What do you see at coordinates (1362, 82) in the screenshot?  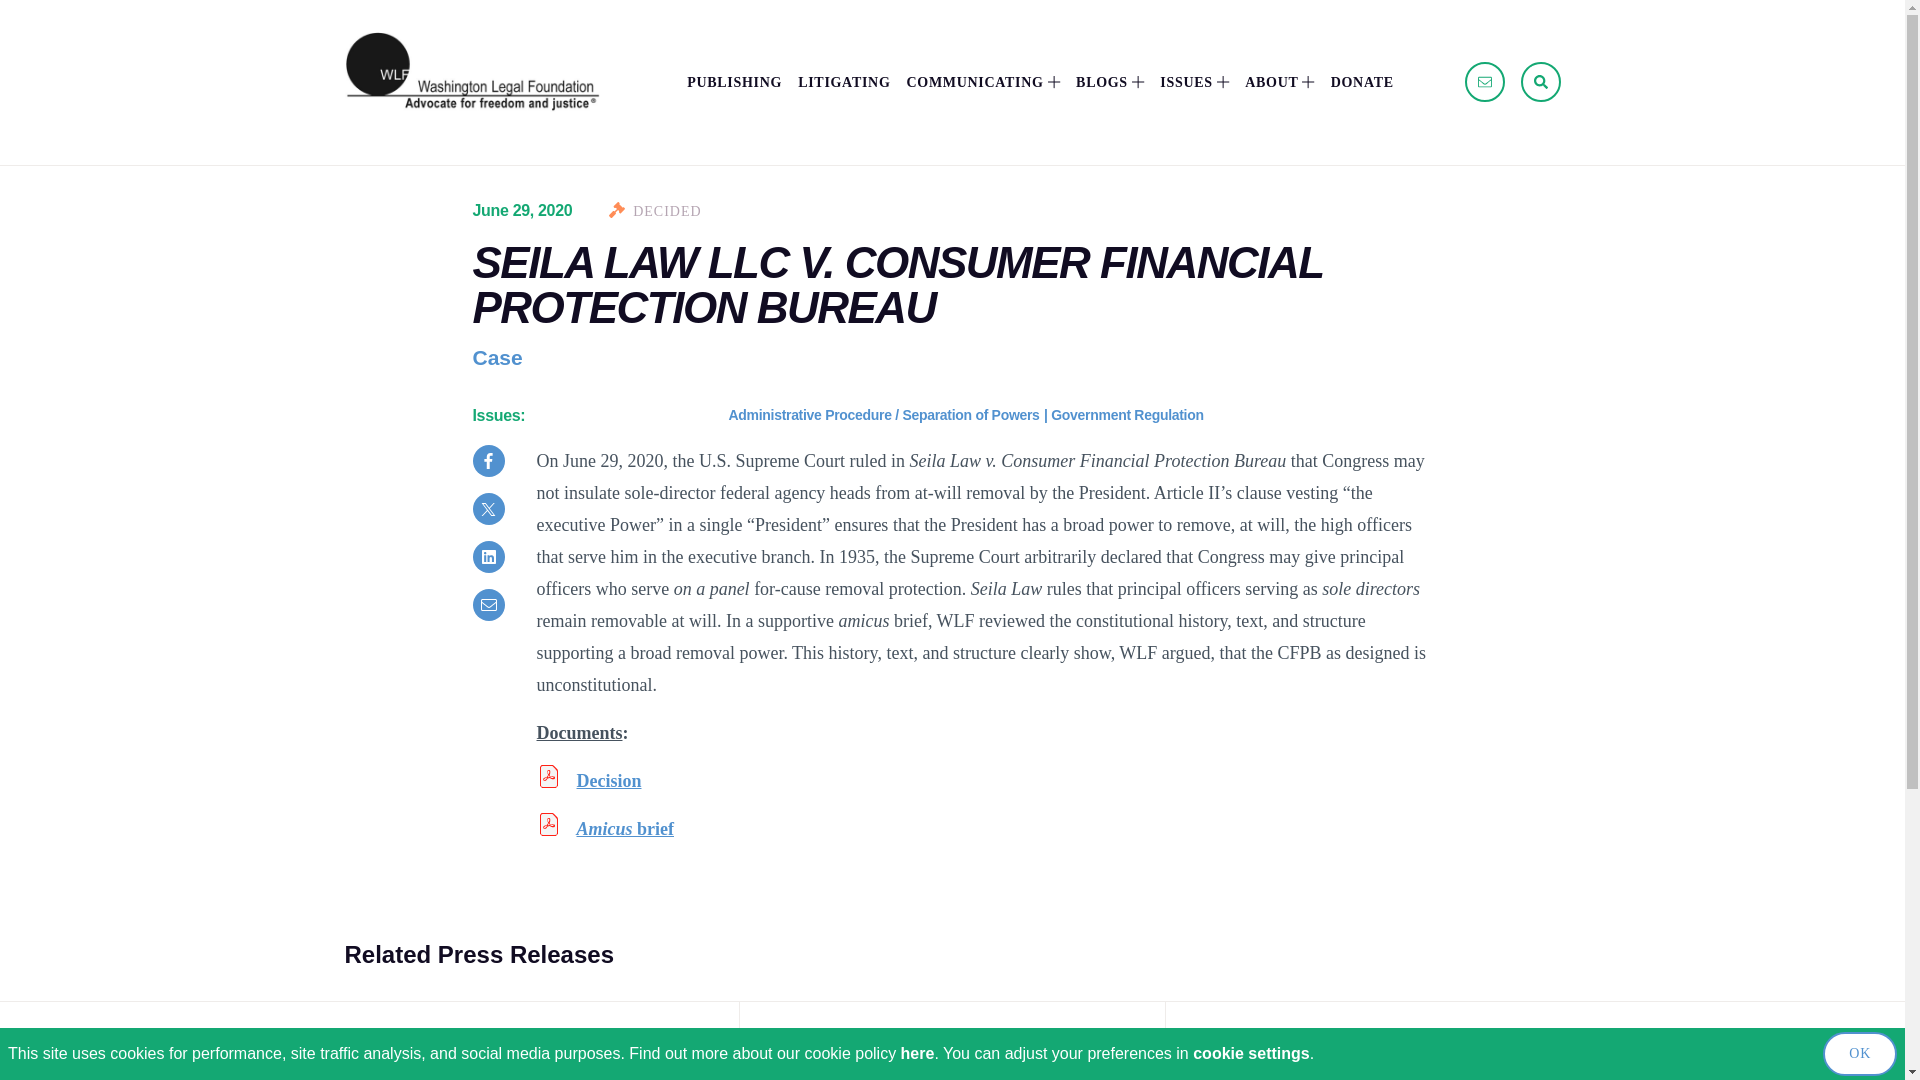 I see `DONATE` at bounding box center [1362, 82].